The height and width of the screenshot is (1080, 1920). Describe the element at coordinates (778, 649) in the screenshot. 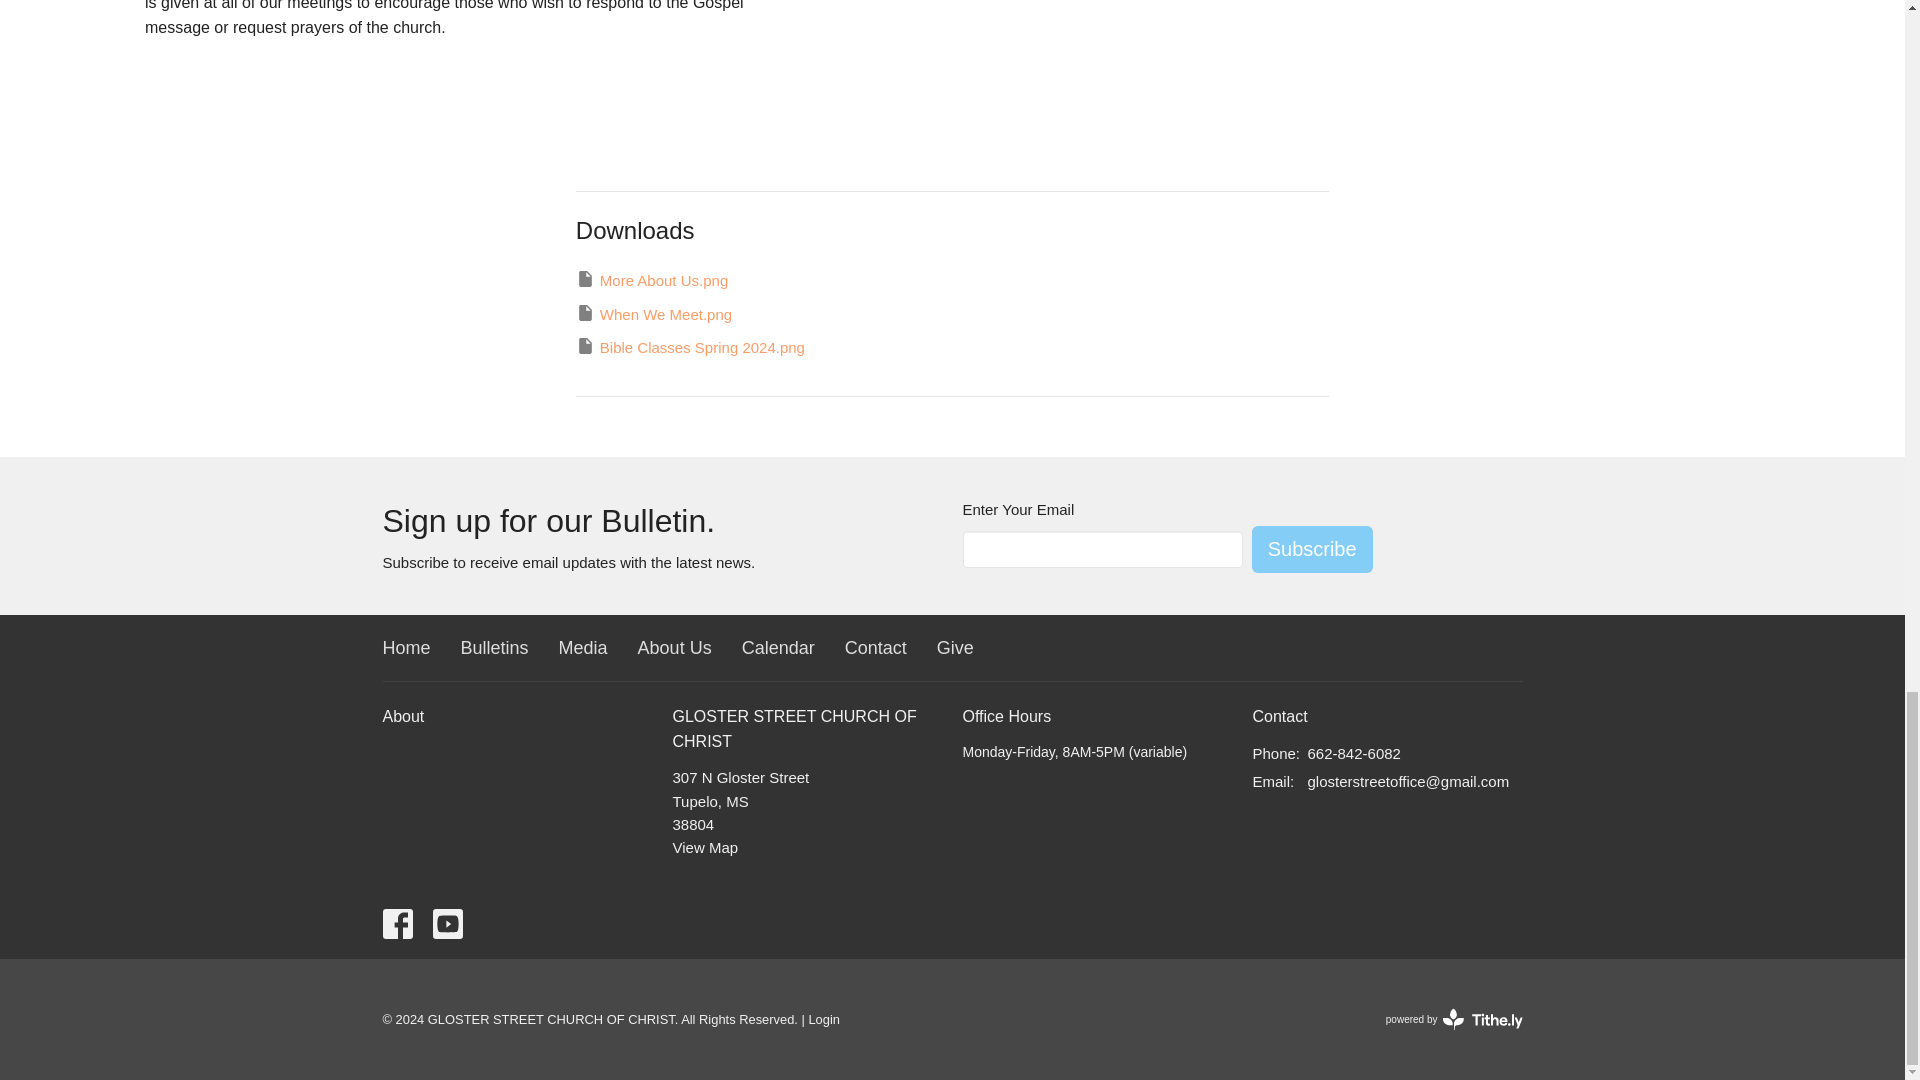

I see `Calendar` at that location.